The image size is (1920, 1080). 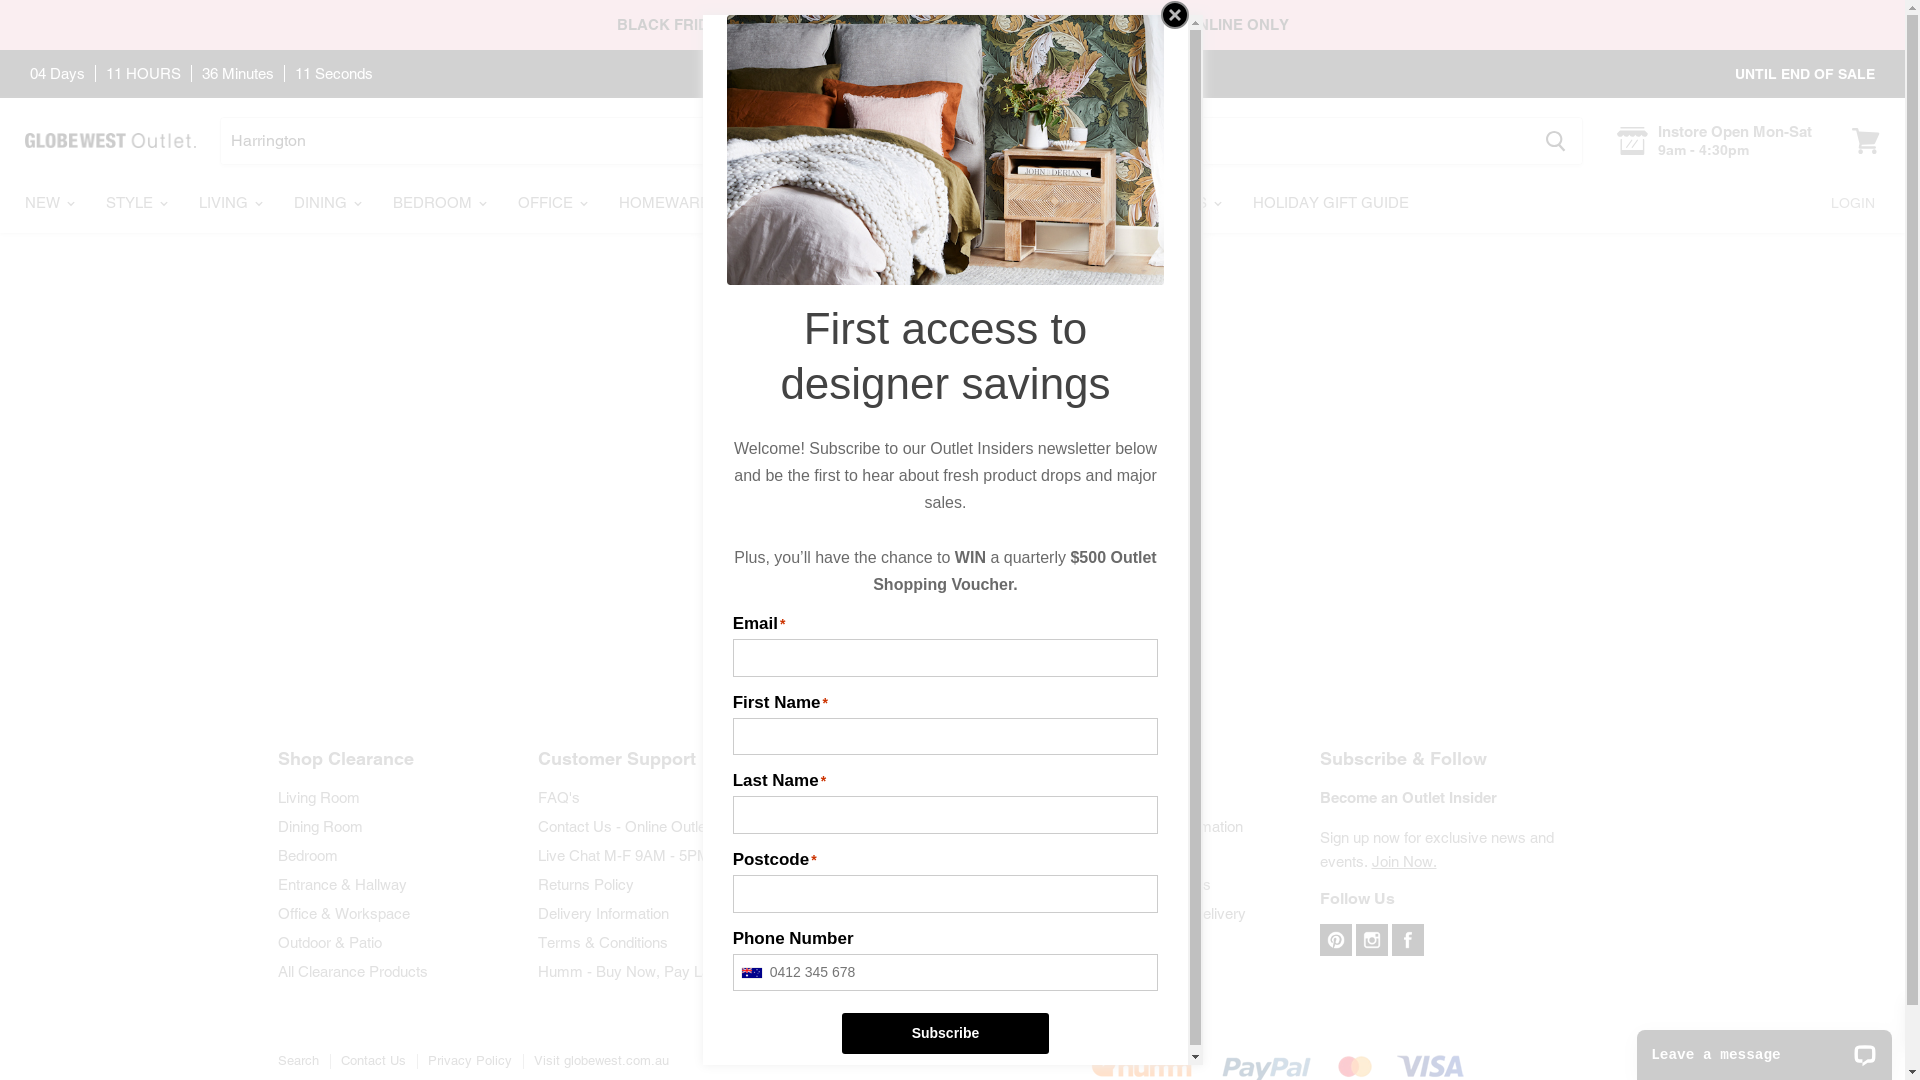 I want to click on OFFERS, so click(x=998, y=204).